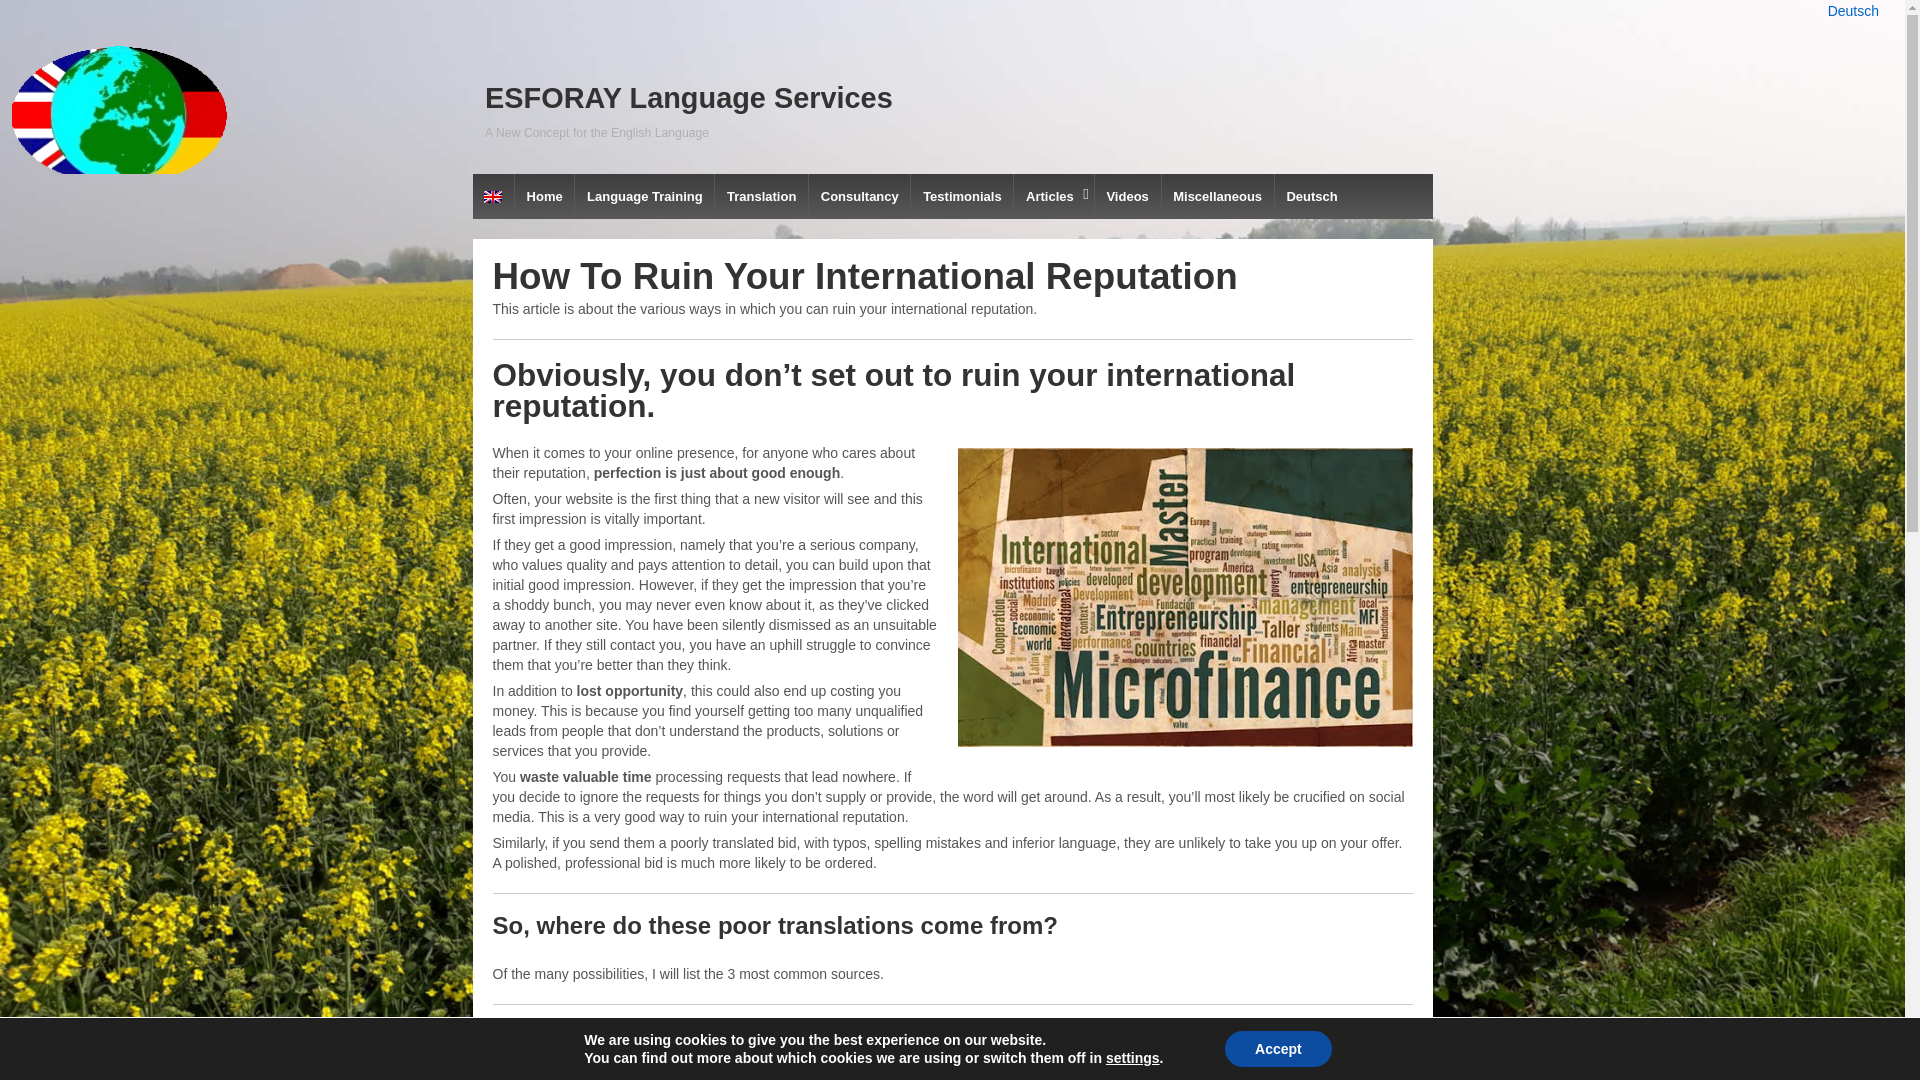  Describe the element at coordinates (1853, 11) in the screenshot. I see `Deutsch` at that location.